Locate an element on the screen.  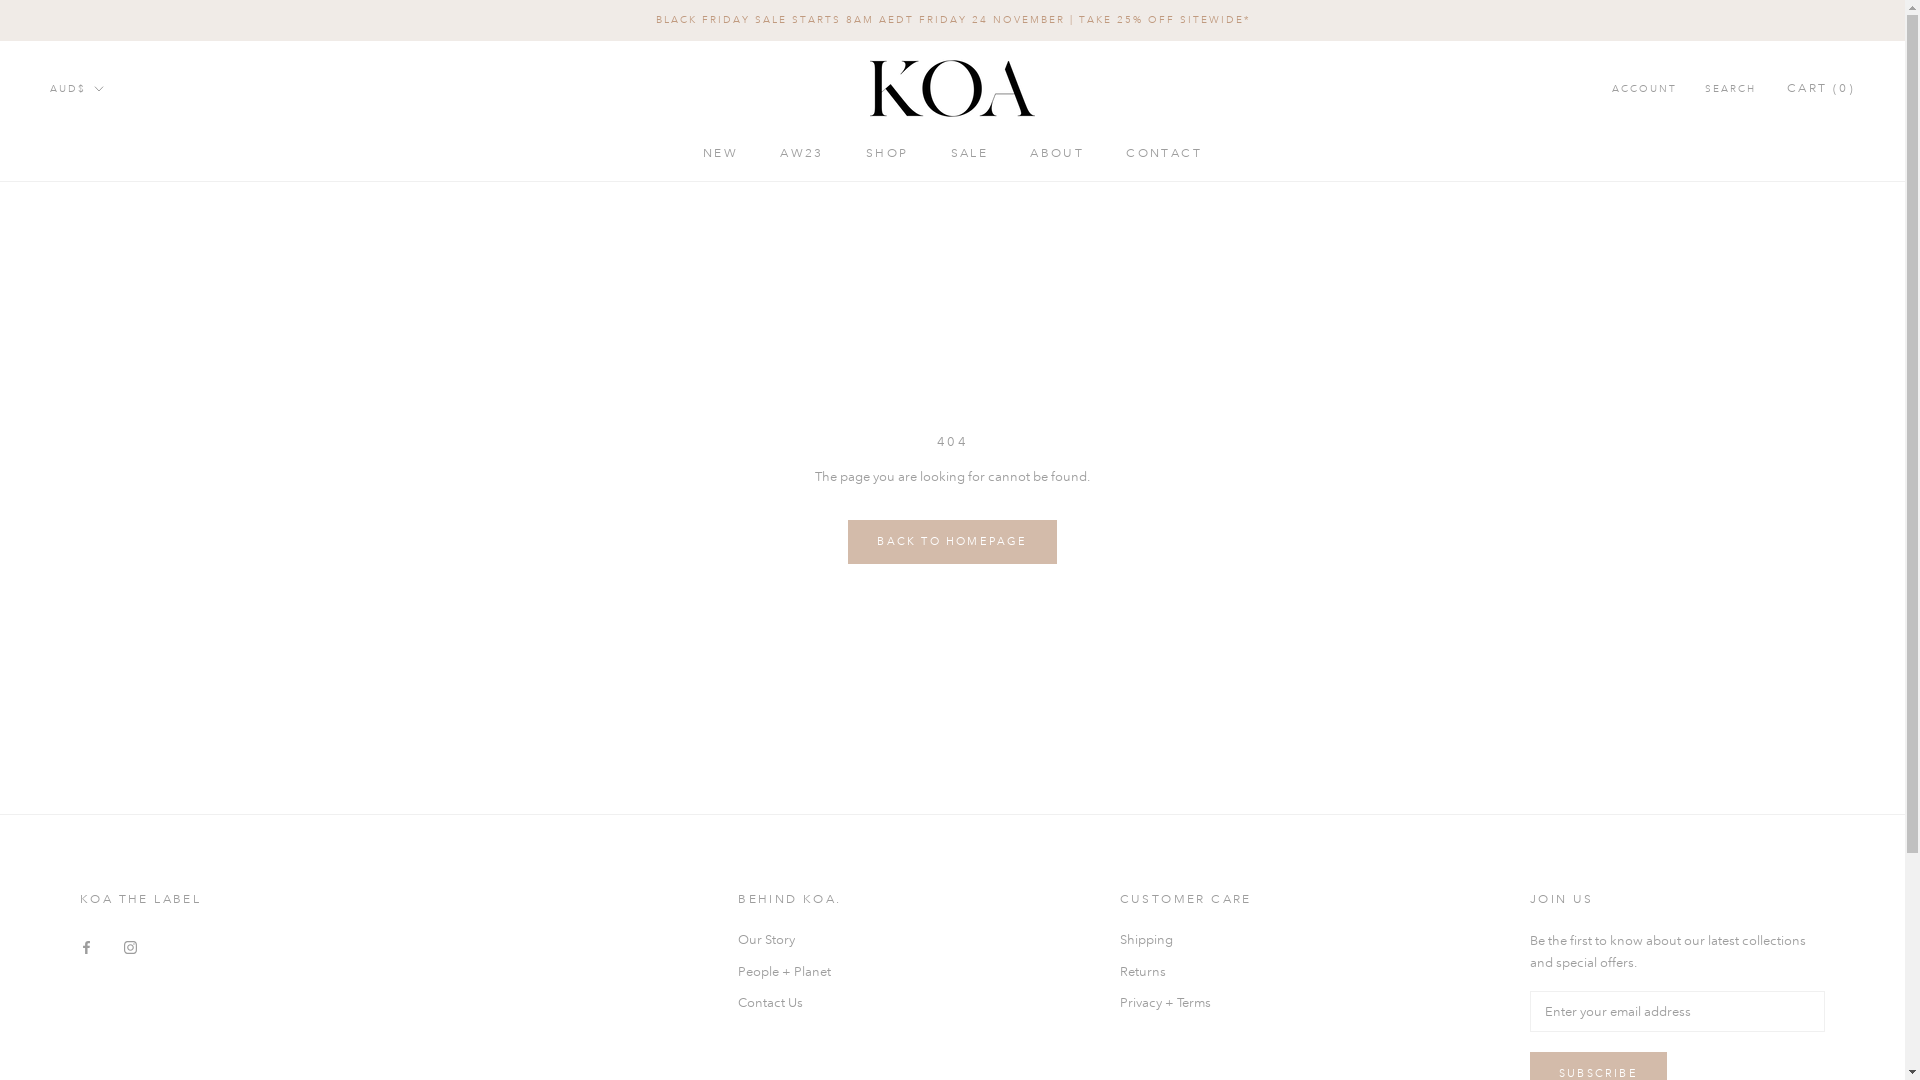
SALE
SALE is located at coordinates (968, 154).